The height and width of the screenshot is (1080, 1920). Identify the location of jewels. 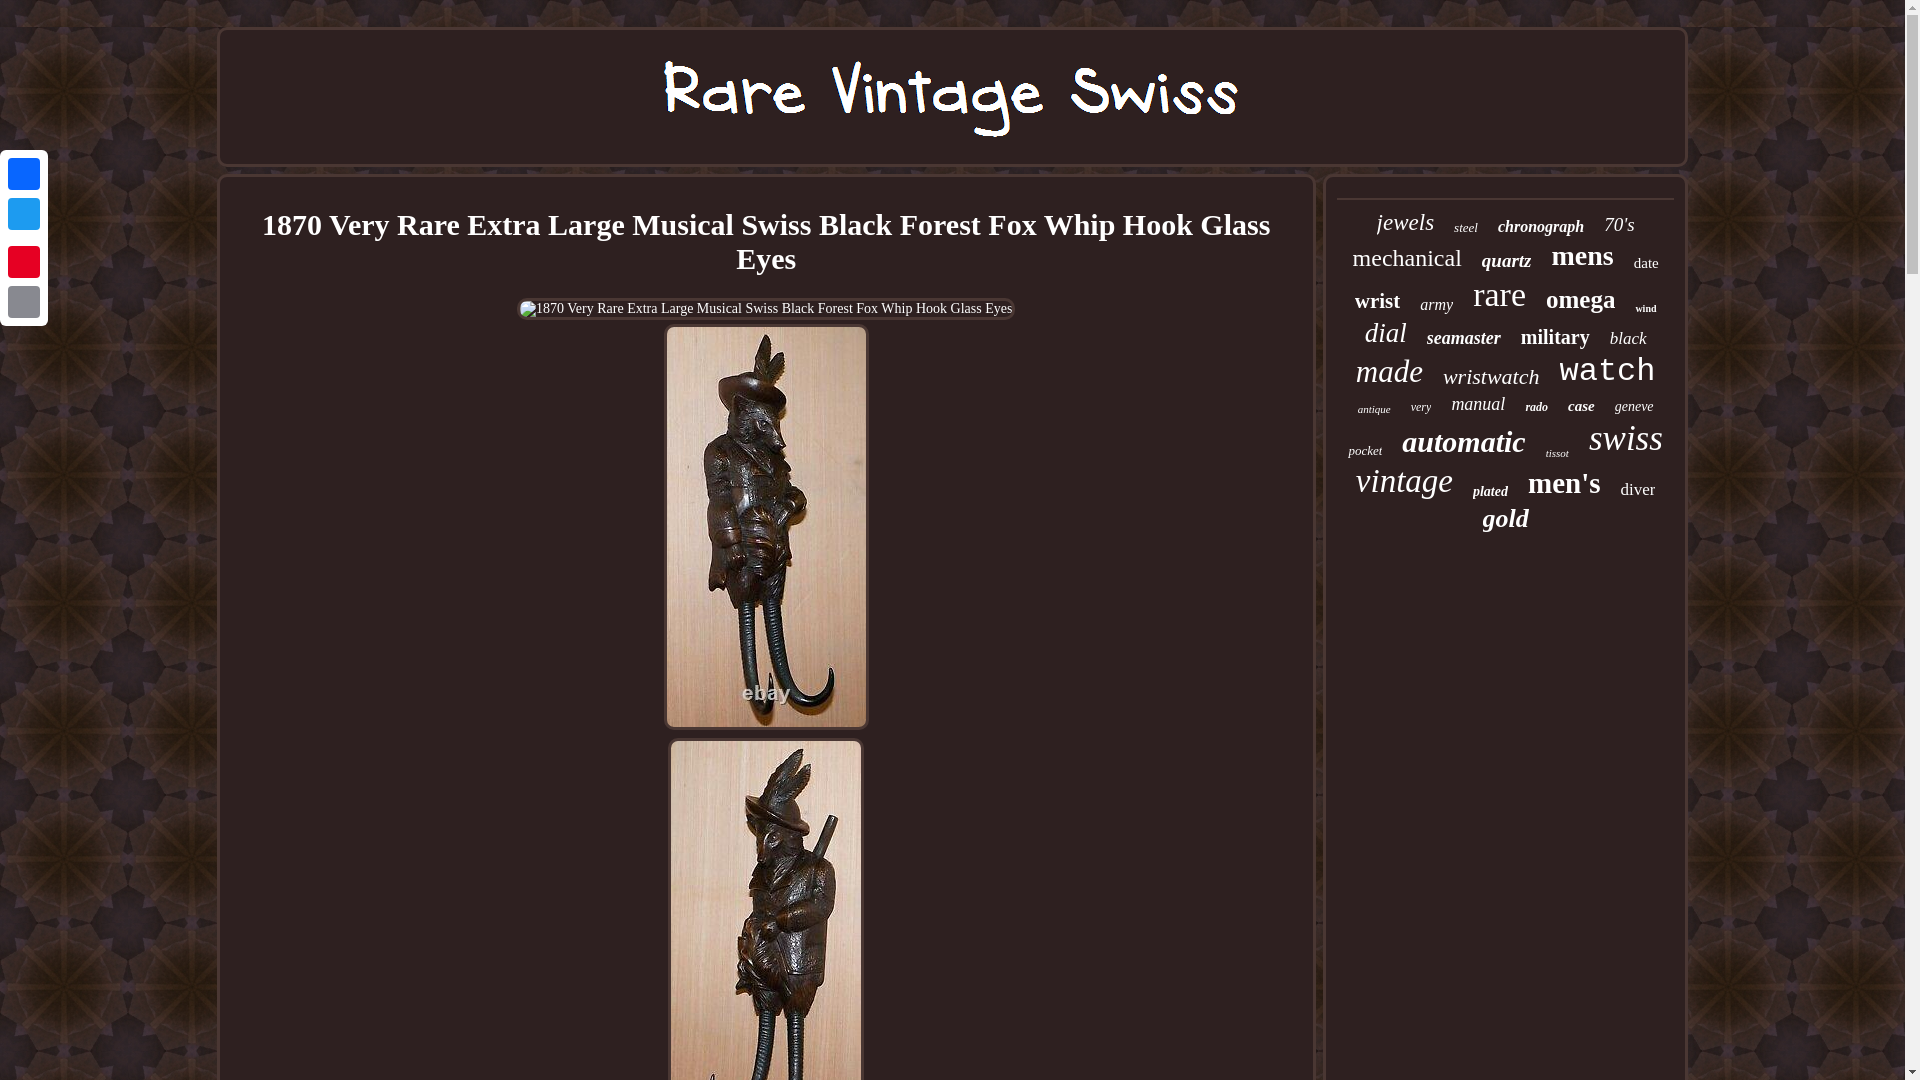
(1405, 222).